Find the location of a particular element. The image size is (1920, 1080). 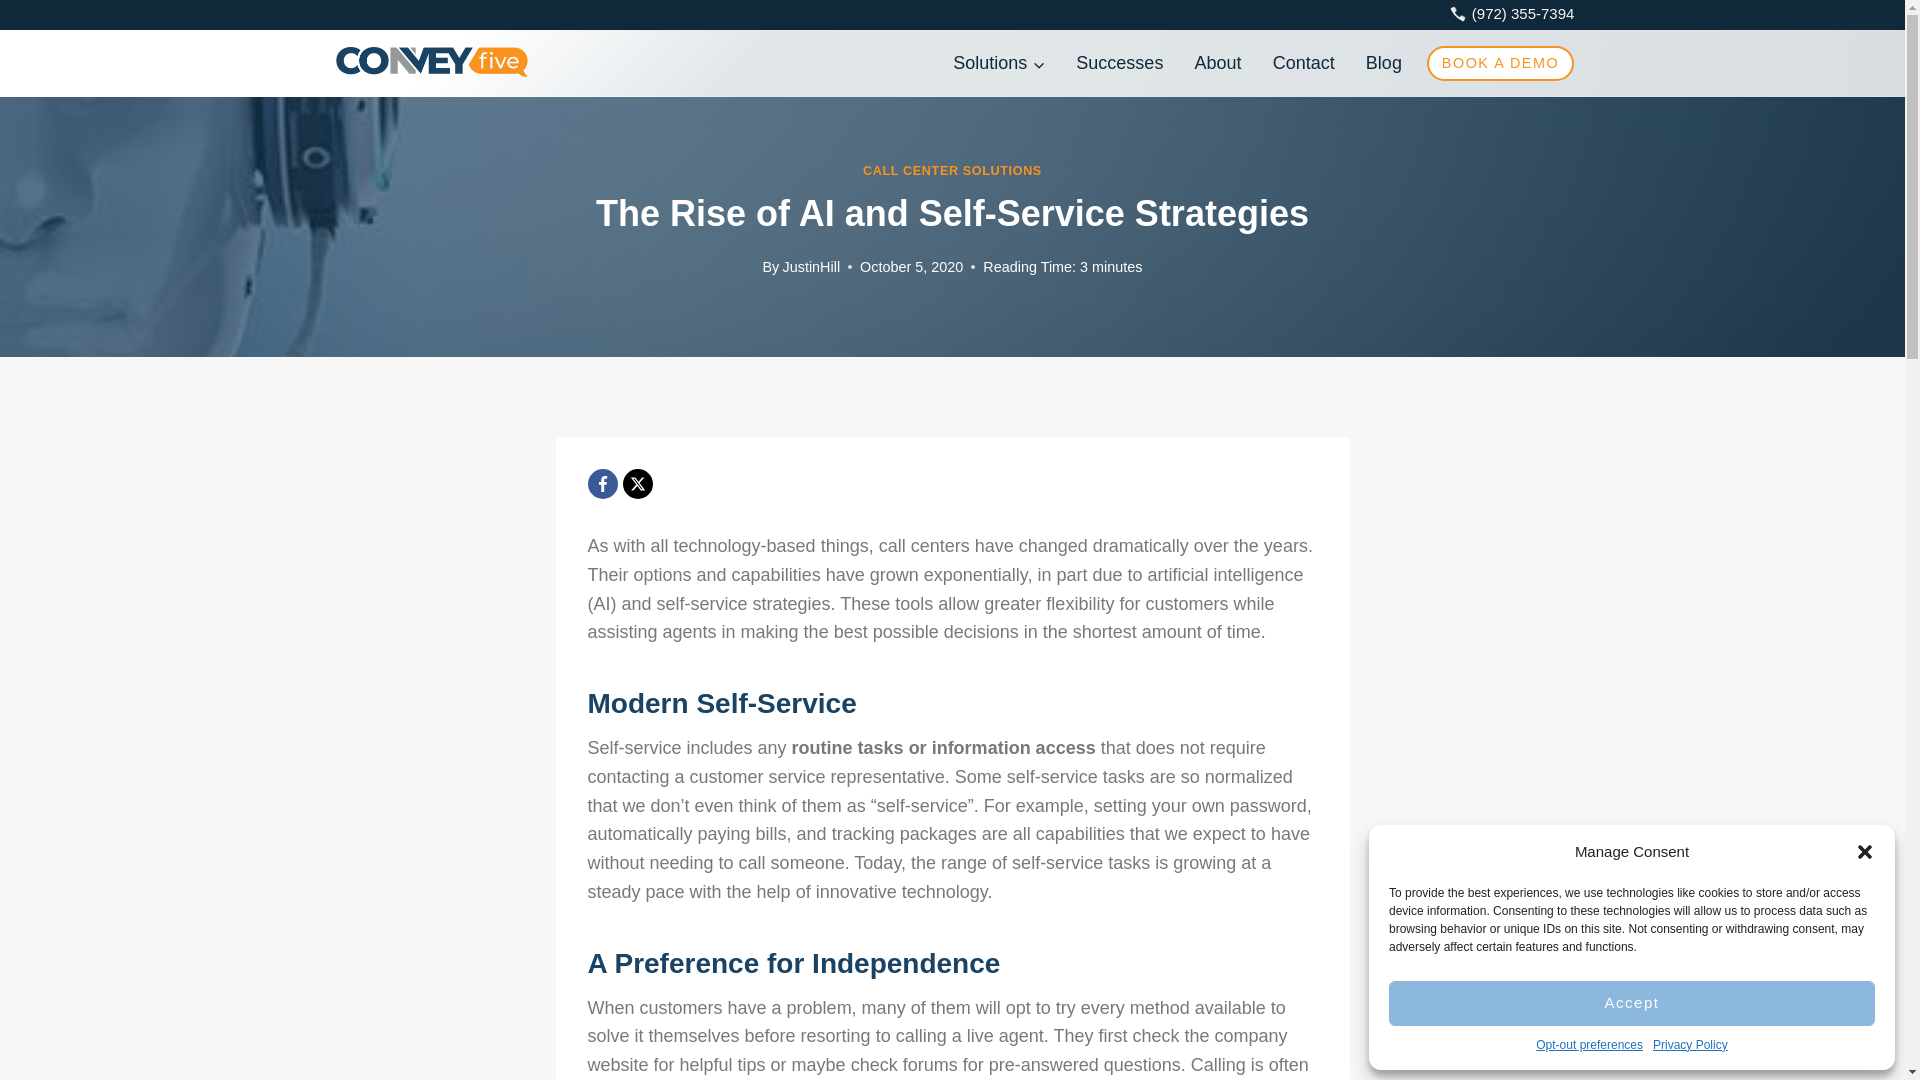

Solutions is located at coordinates (1000, 64).